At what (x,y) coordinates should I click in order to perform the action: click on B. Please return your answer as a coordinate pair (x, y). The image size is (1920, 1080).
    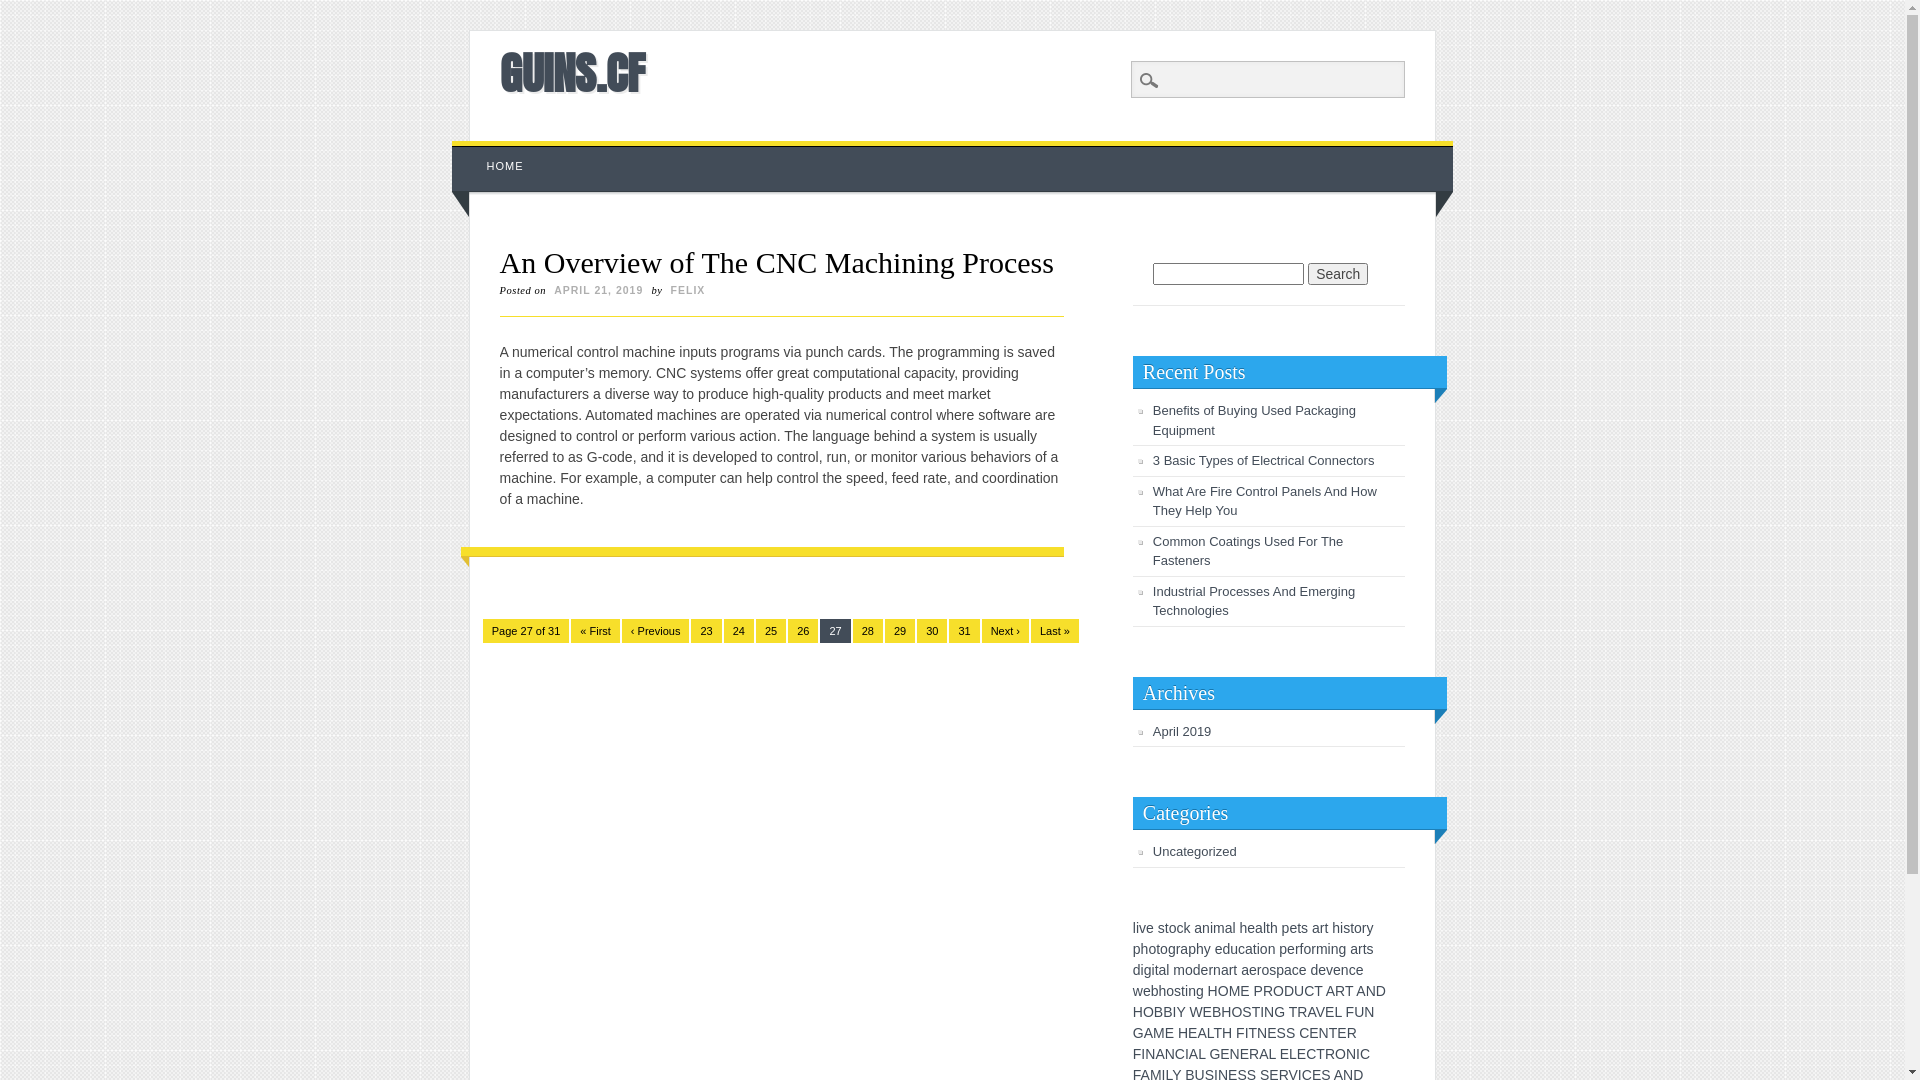
    Looking at the image, I should click on (1216, 1012).